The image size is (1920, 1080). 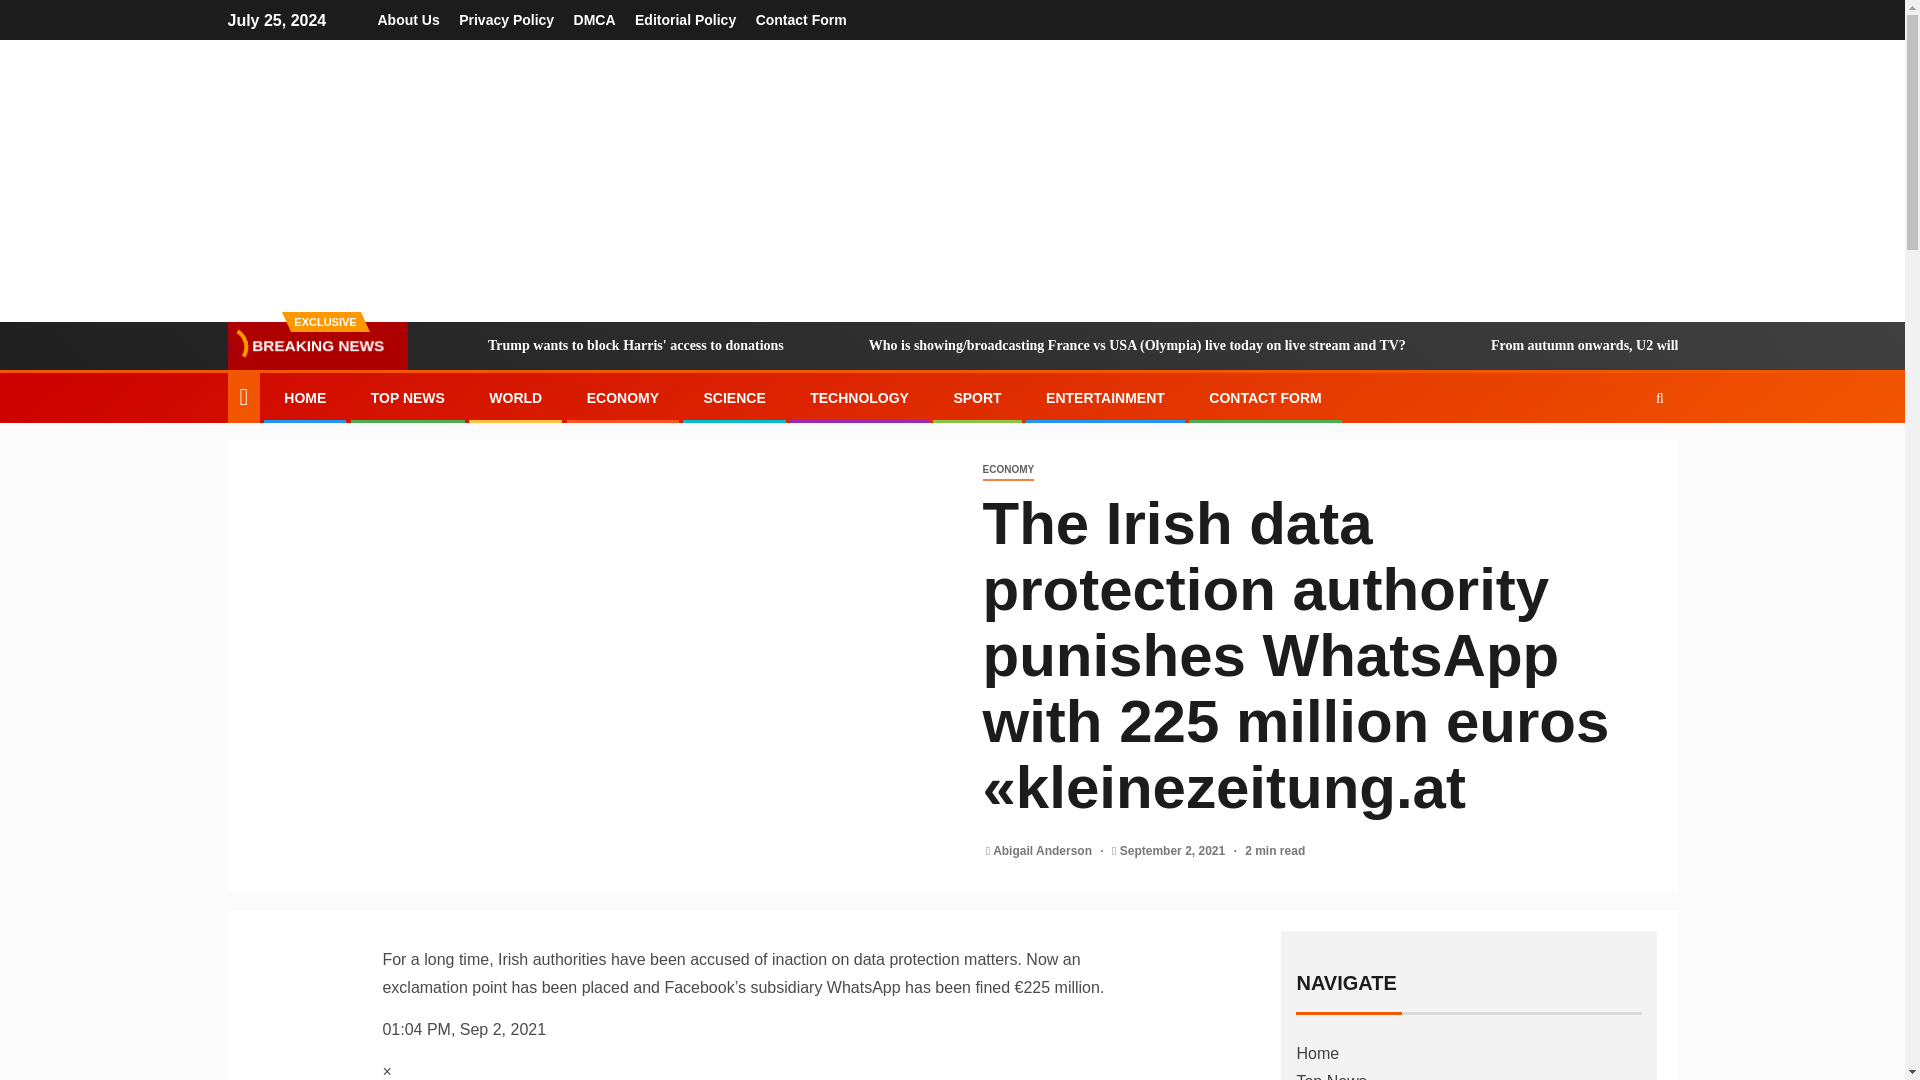 I want to click on Privacy Policy, so click(x=506, y=20).